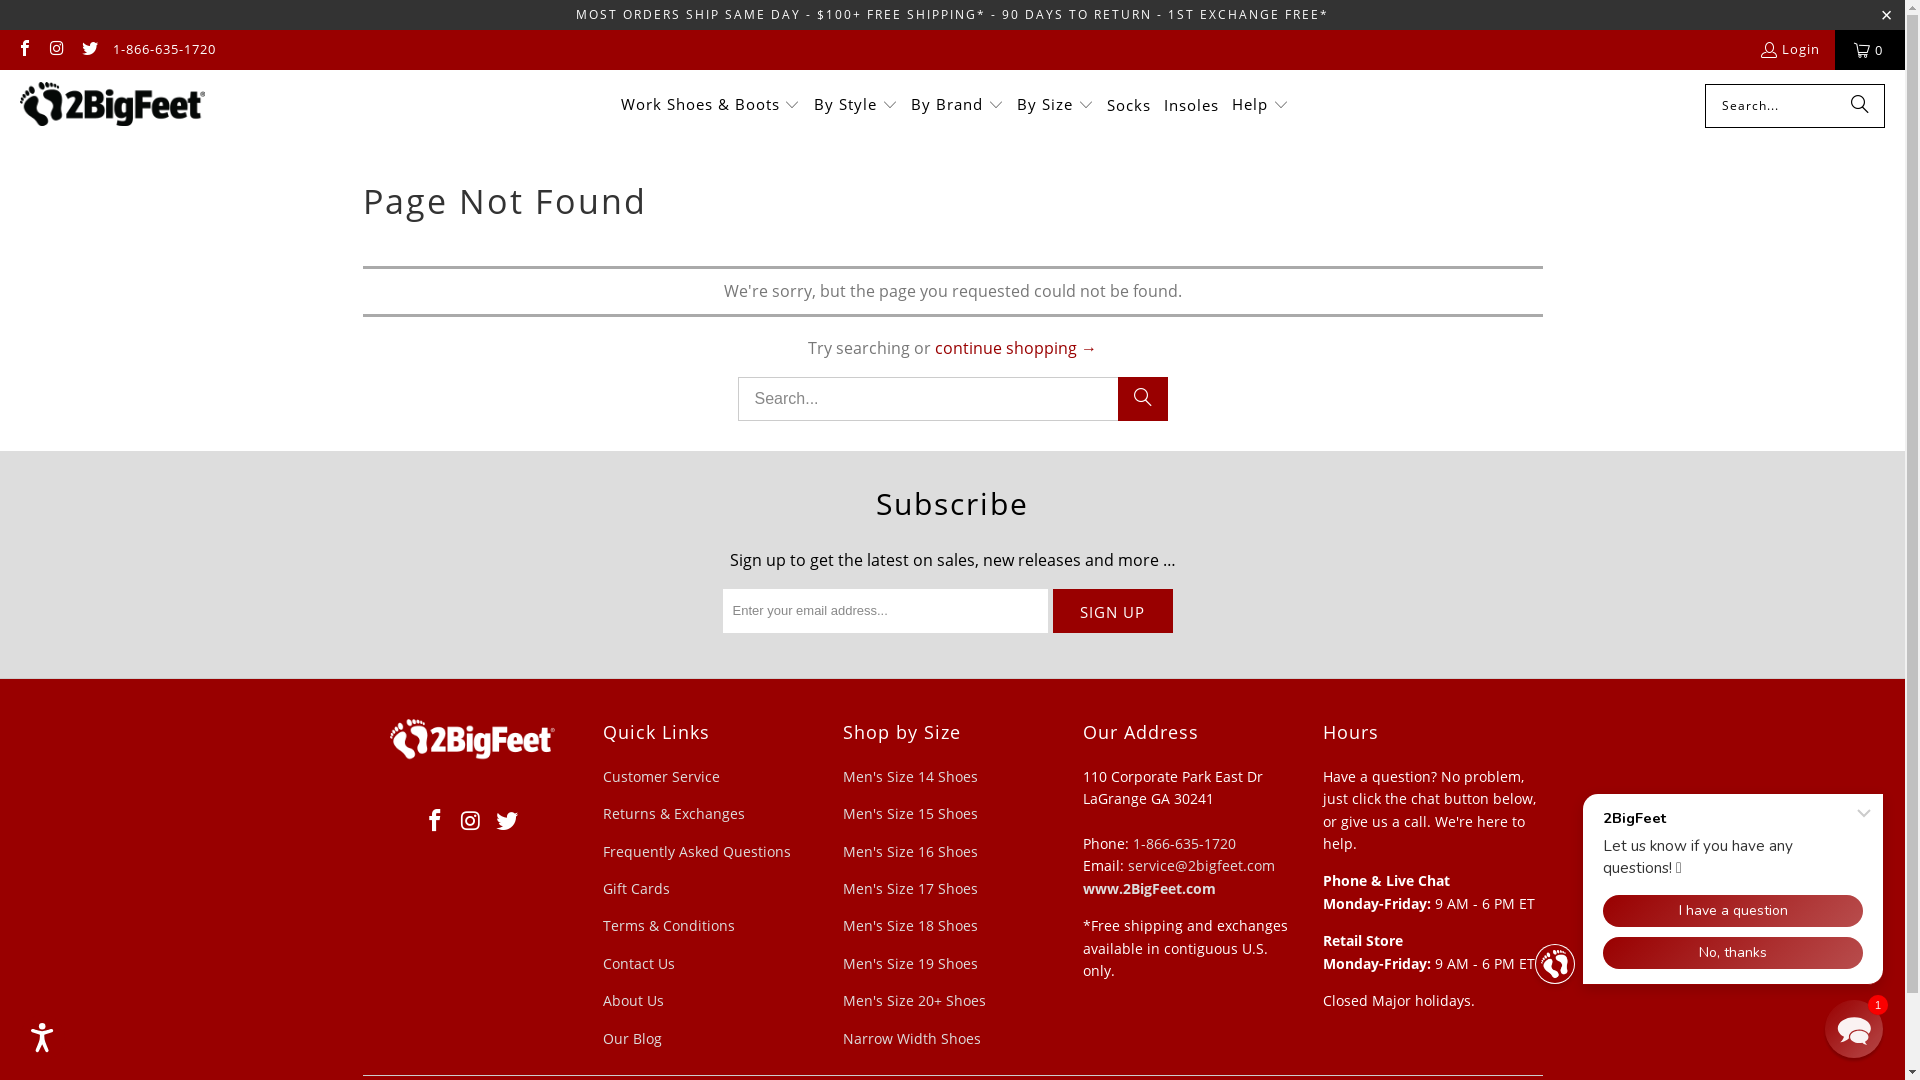 The image size is (1920, 1080). What do you see at coordinates (89, 50) in the screenshot?
I see `2BigFeet on Twitter` at bounding box center [89, 50].